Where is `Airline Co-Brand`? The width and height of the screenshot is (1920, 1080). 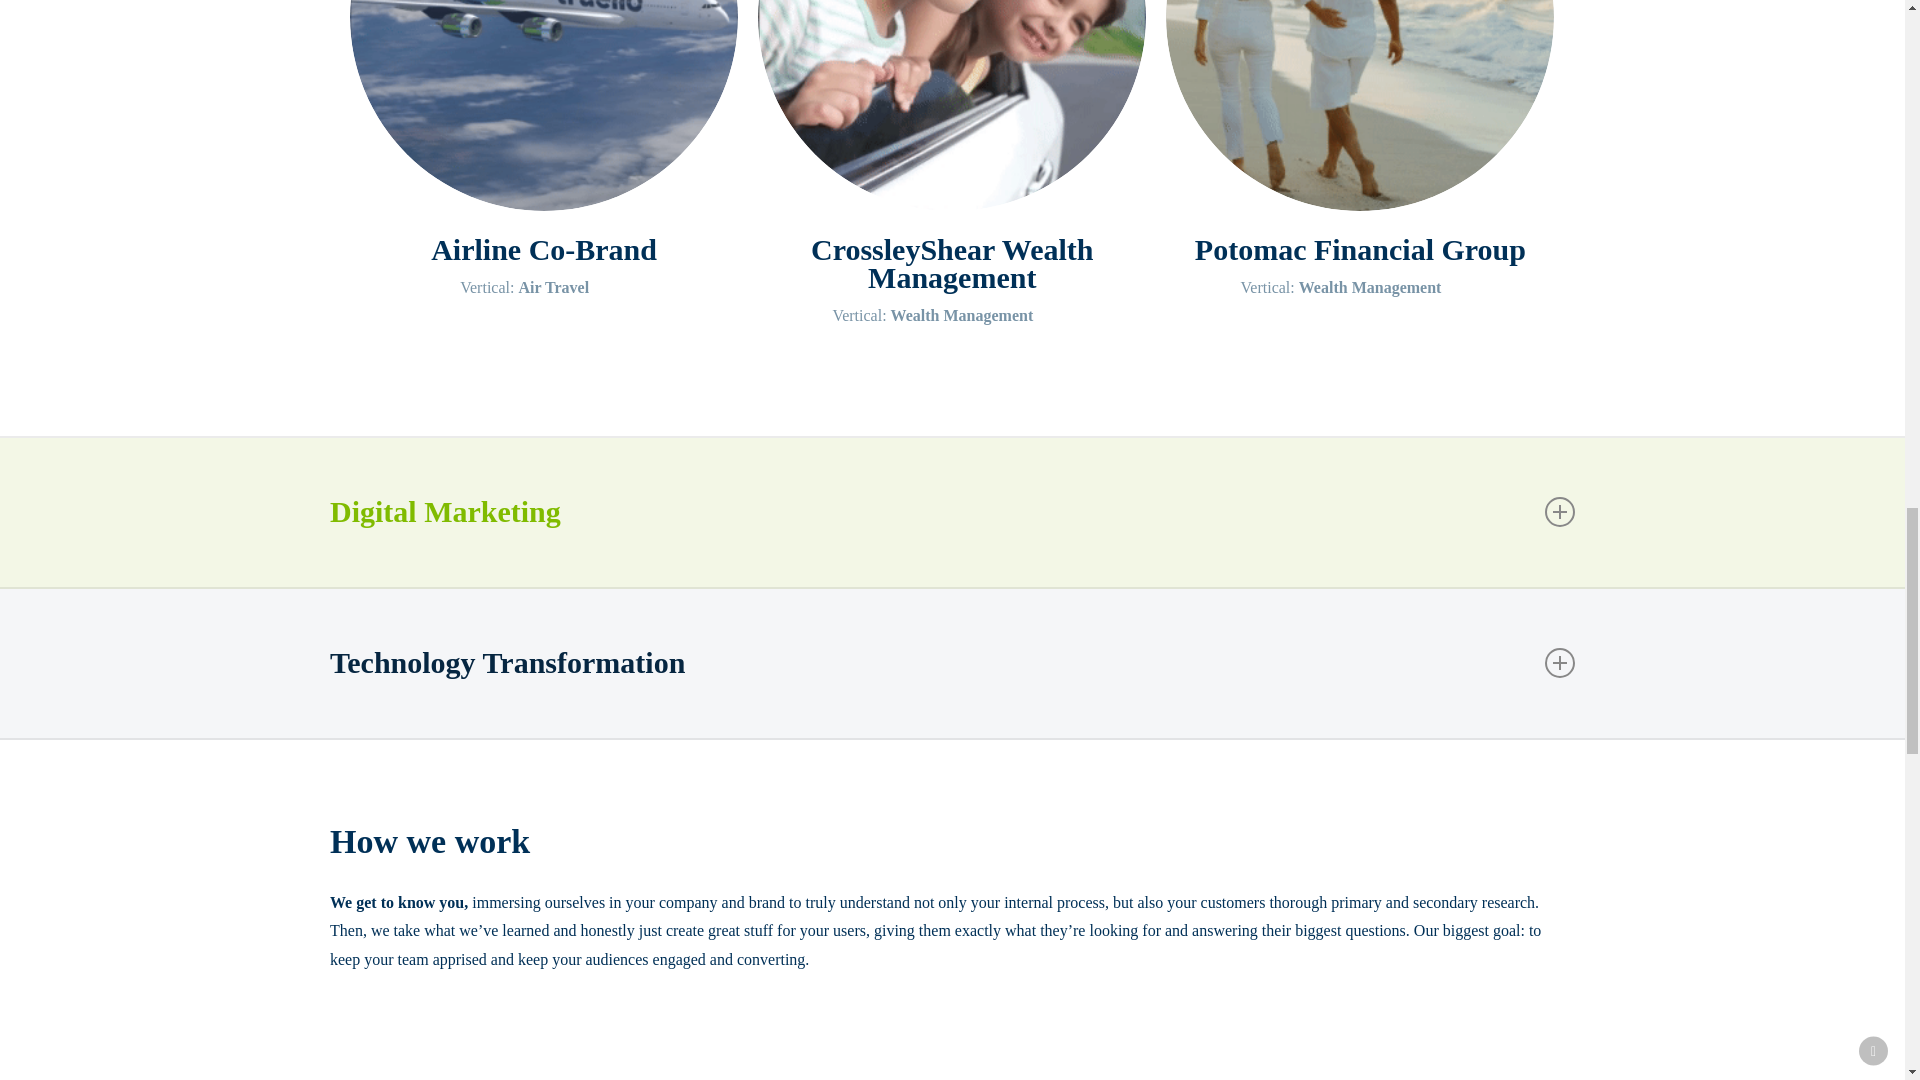
Airline Co-Brand is located at coordinates (543, 250).